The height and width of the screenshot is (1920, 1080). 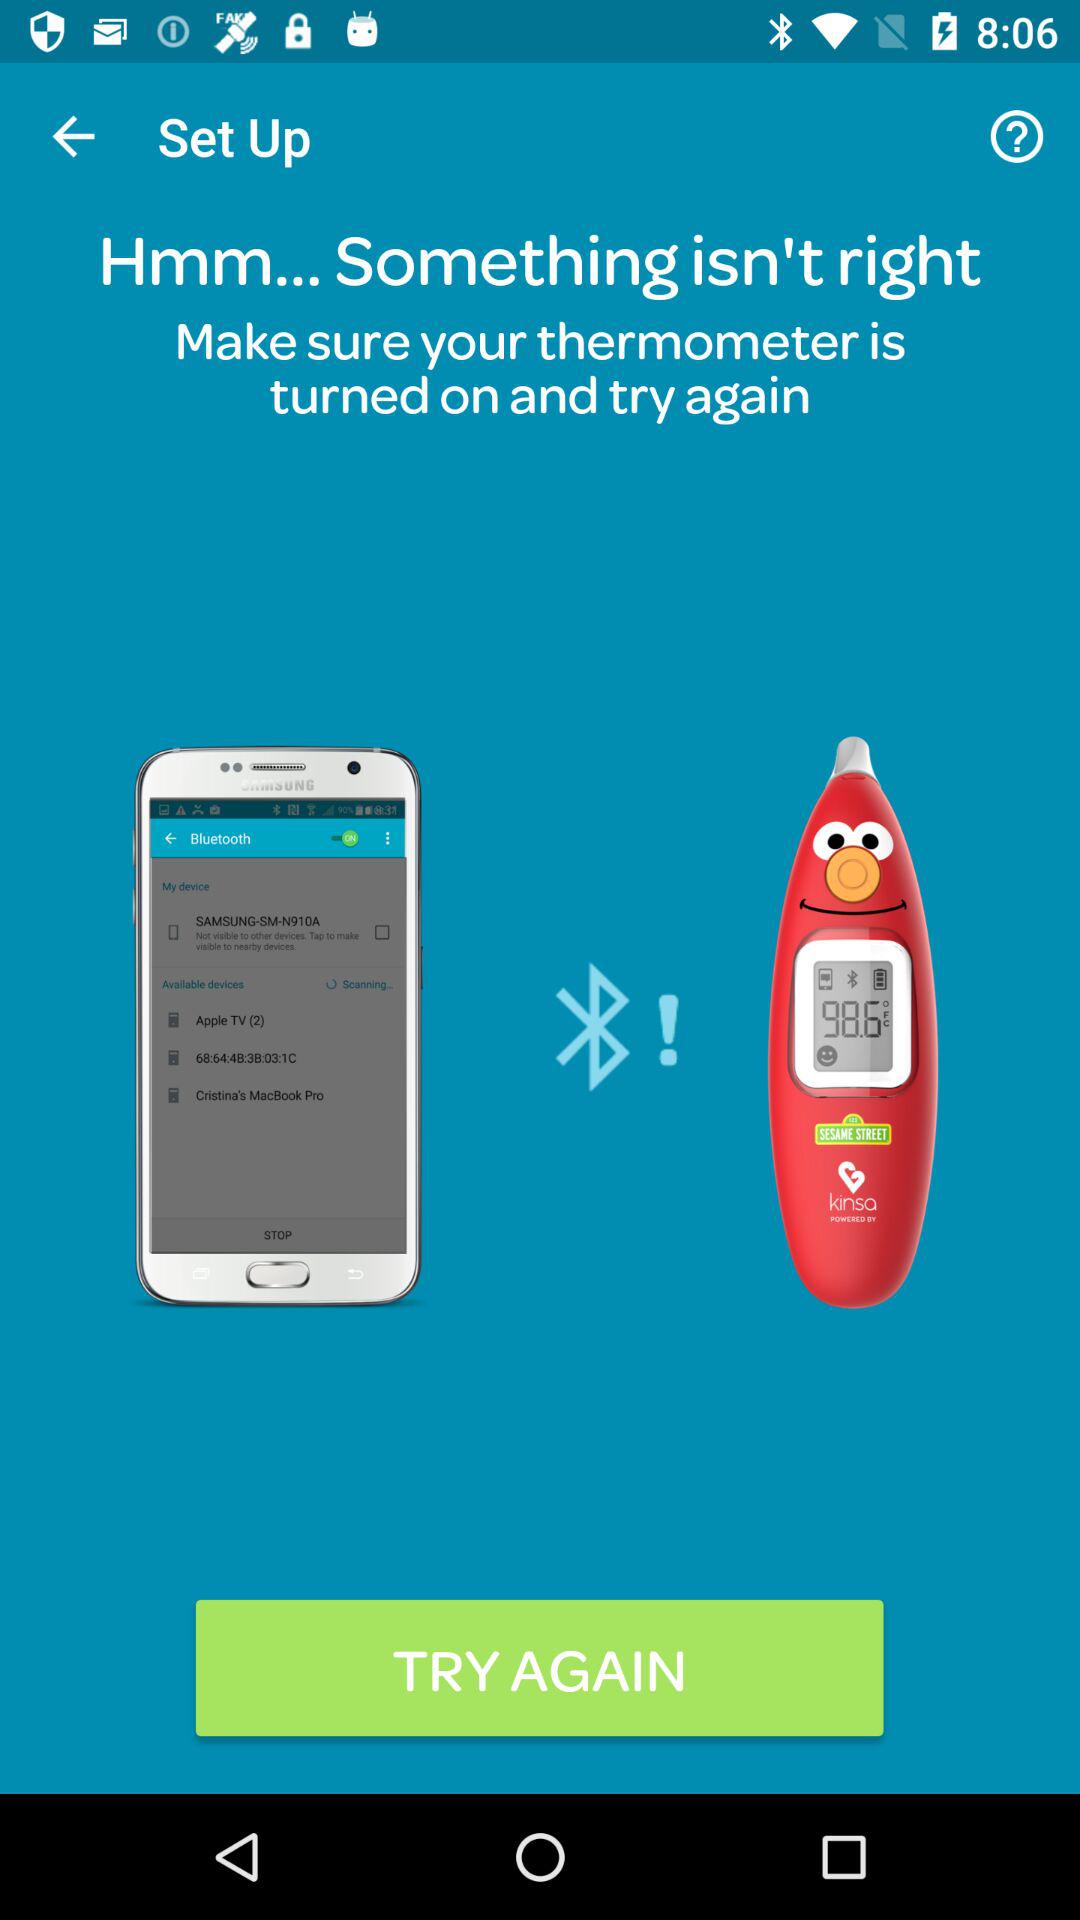 I want to click on click the icon to the left of set up item, so click(x=73, y=136).